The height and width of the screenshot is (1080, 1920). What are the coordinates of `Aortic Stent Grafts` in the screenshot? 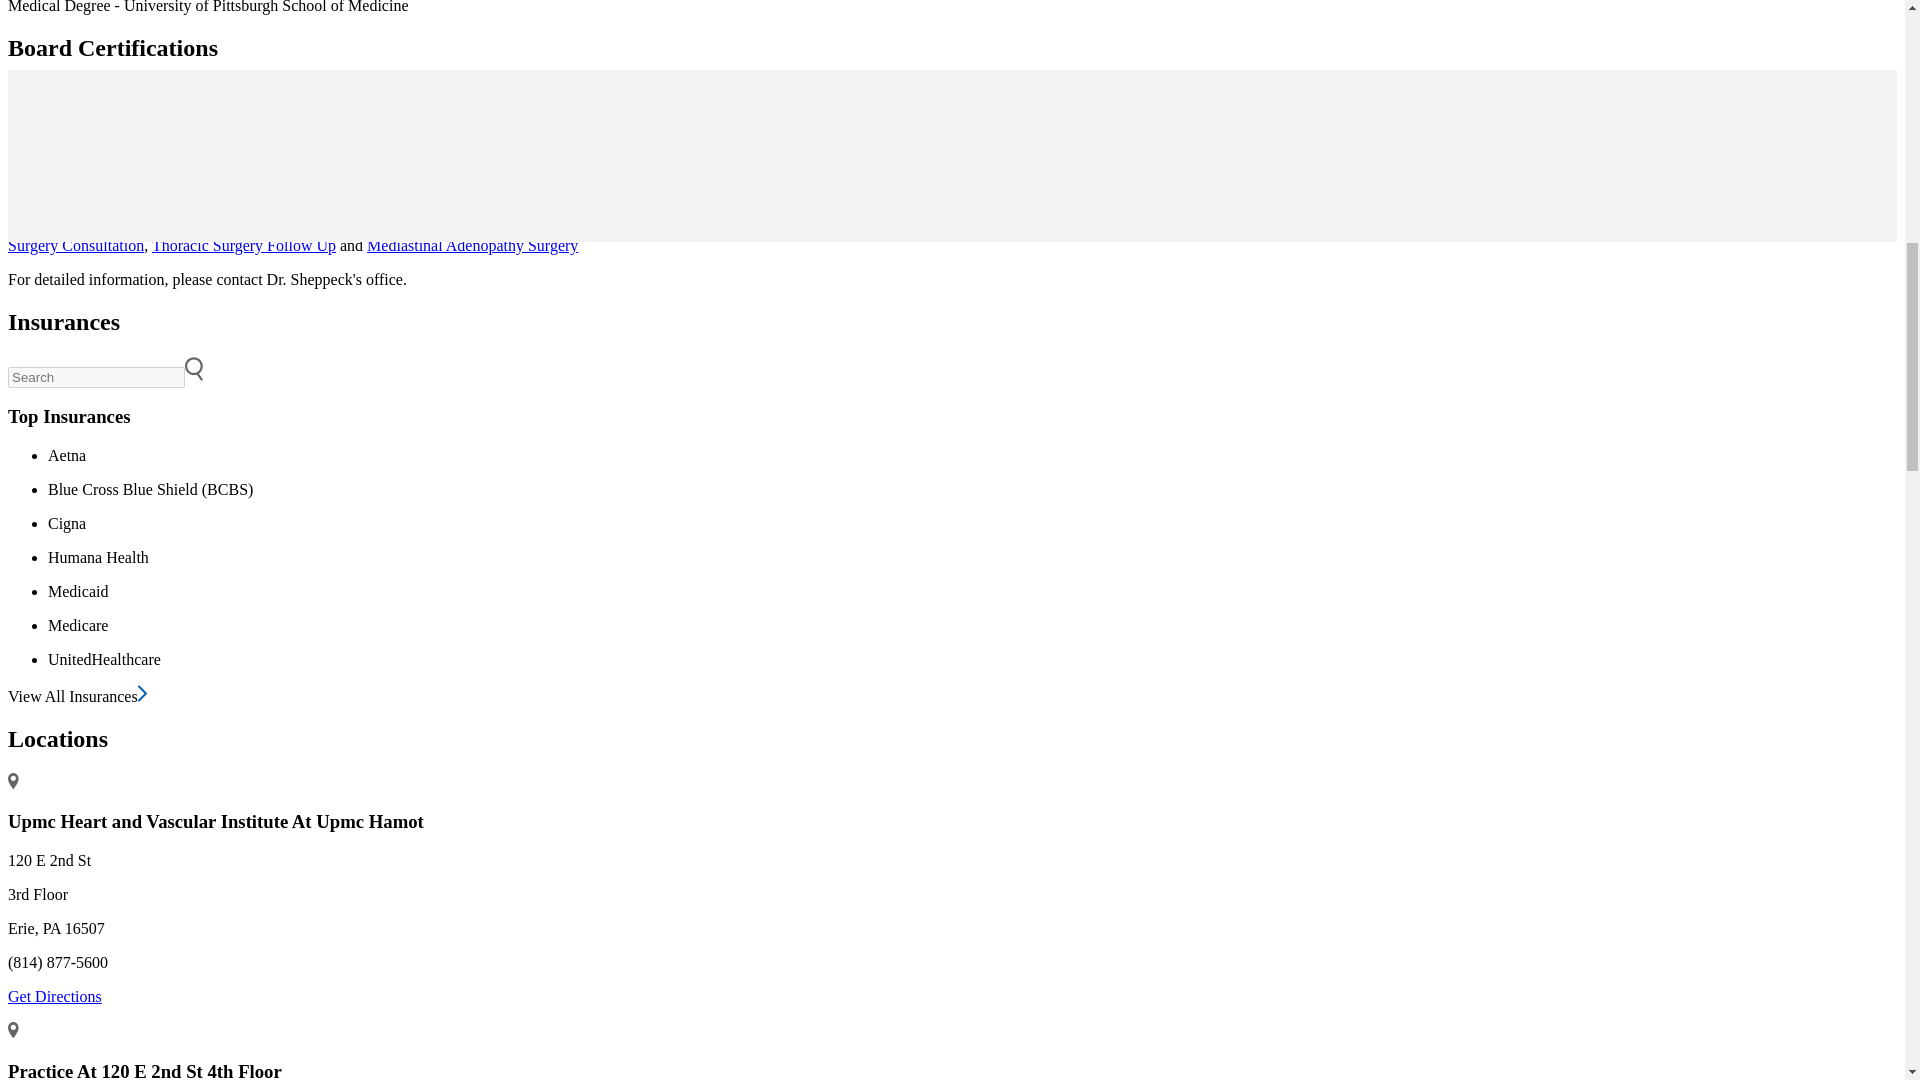 It's located at (936, 218).